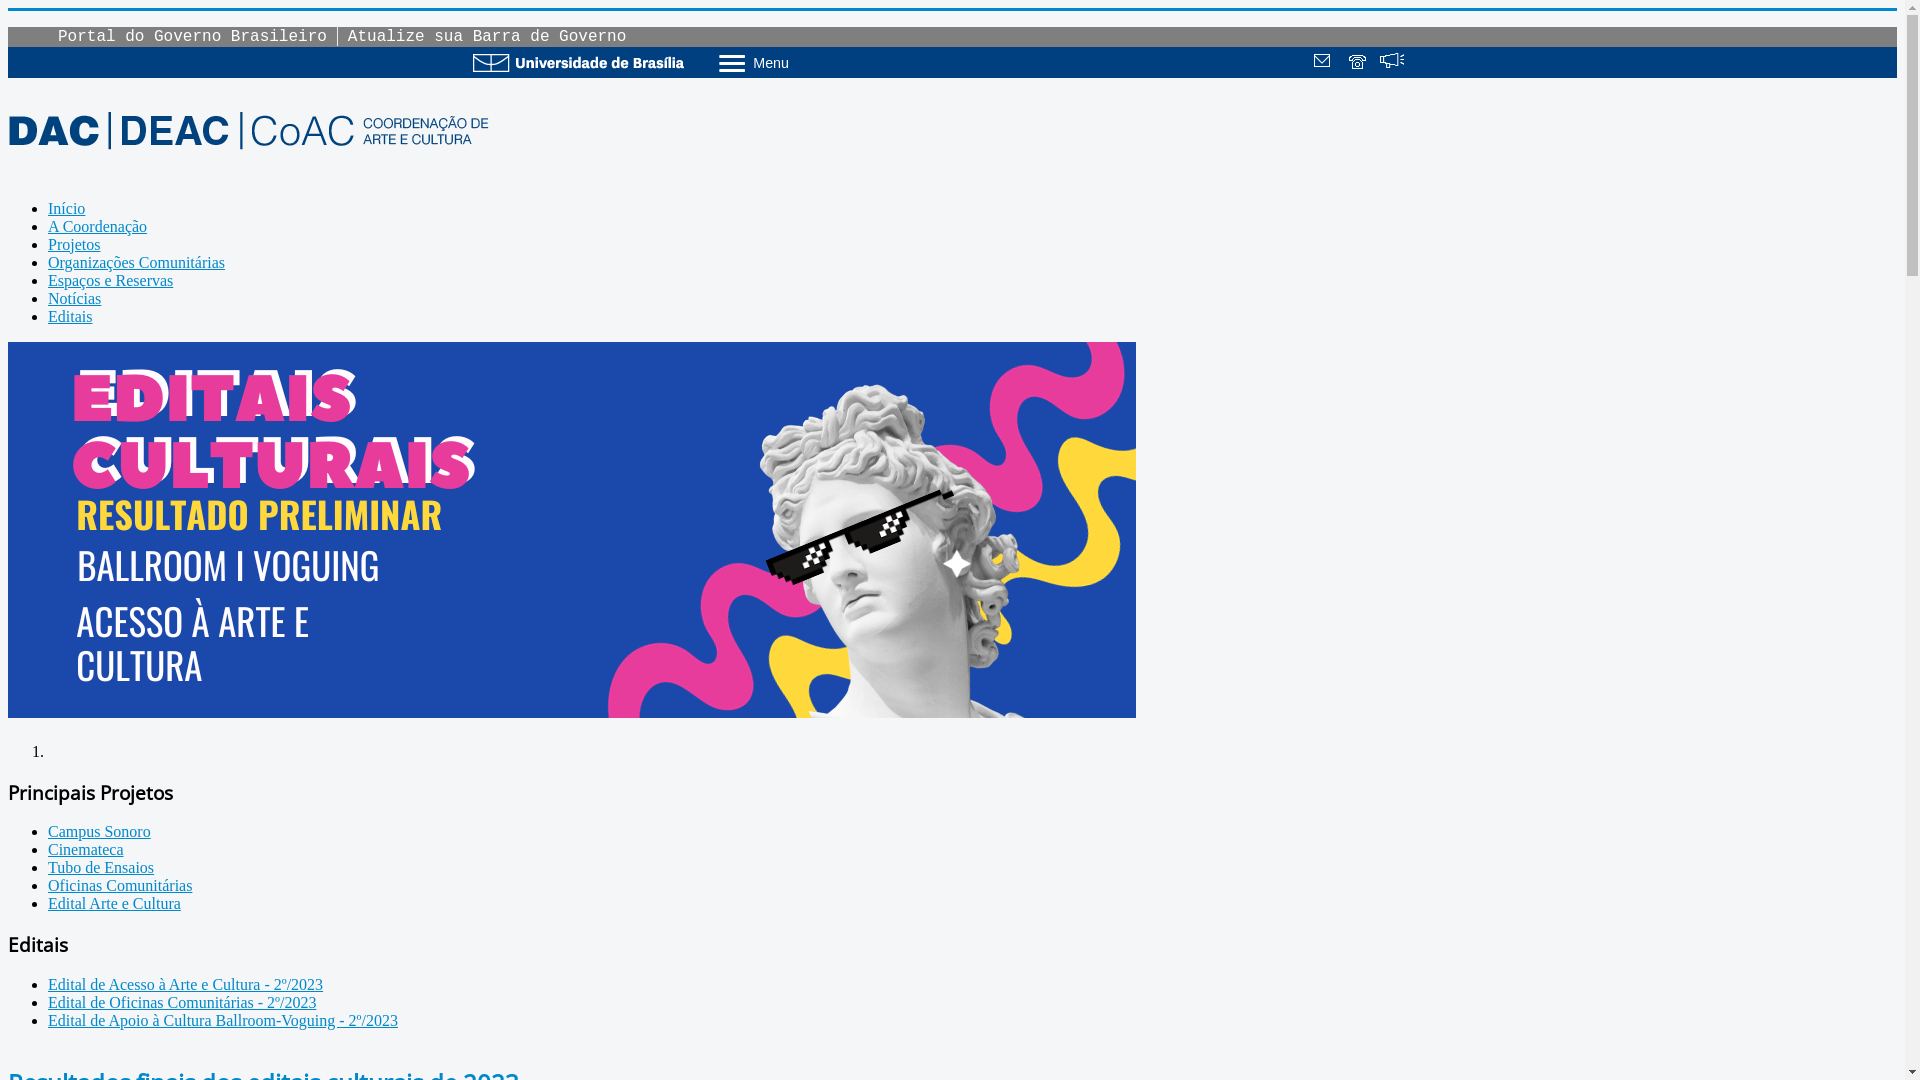  Describe the element at coordinates (1426, 63) in the screenshot. I see ` ` at that location.